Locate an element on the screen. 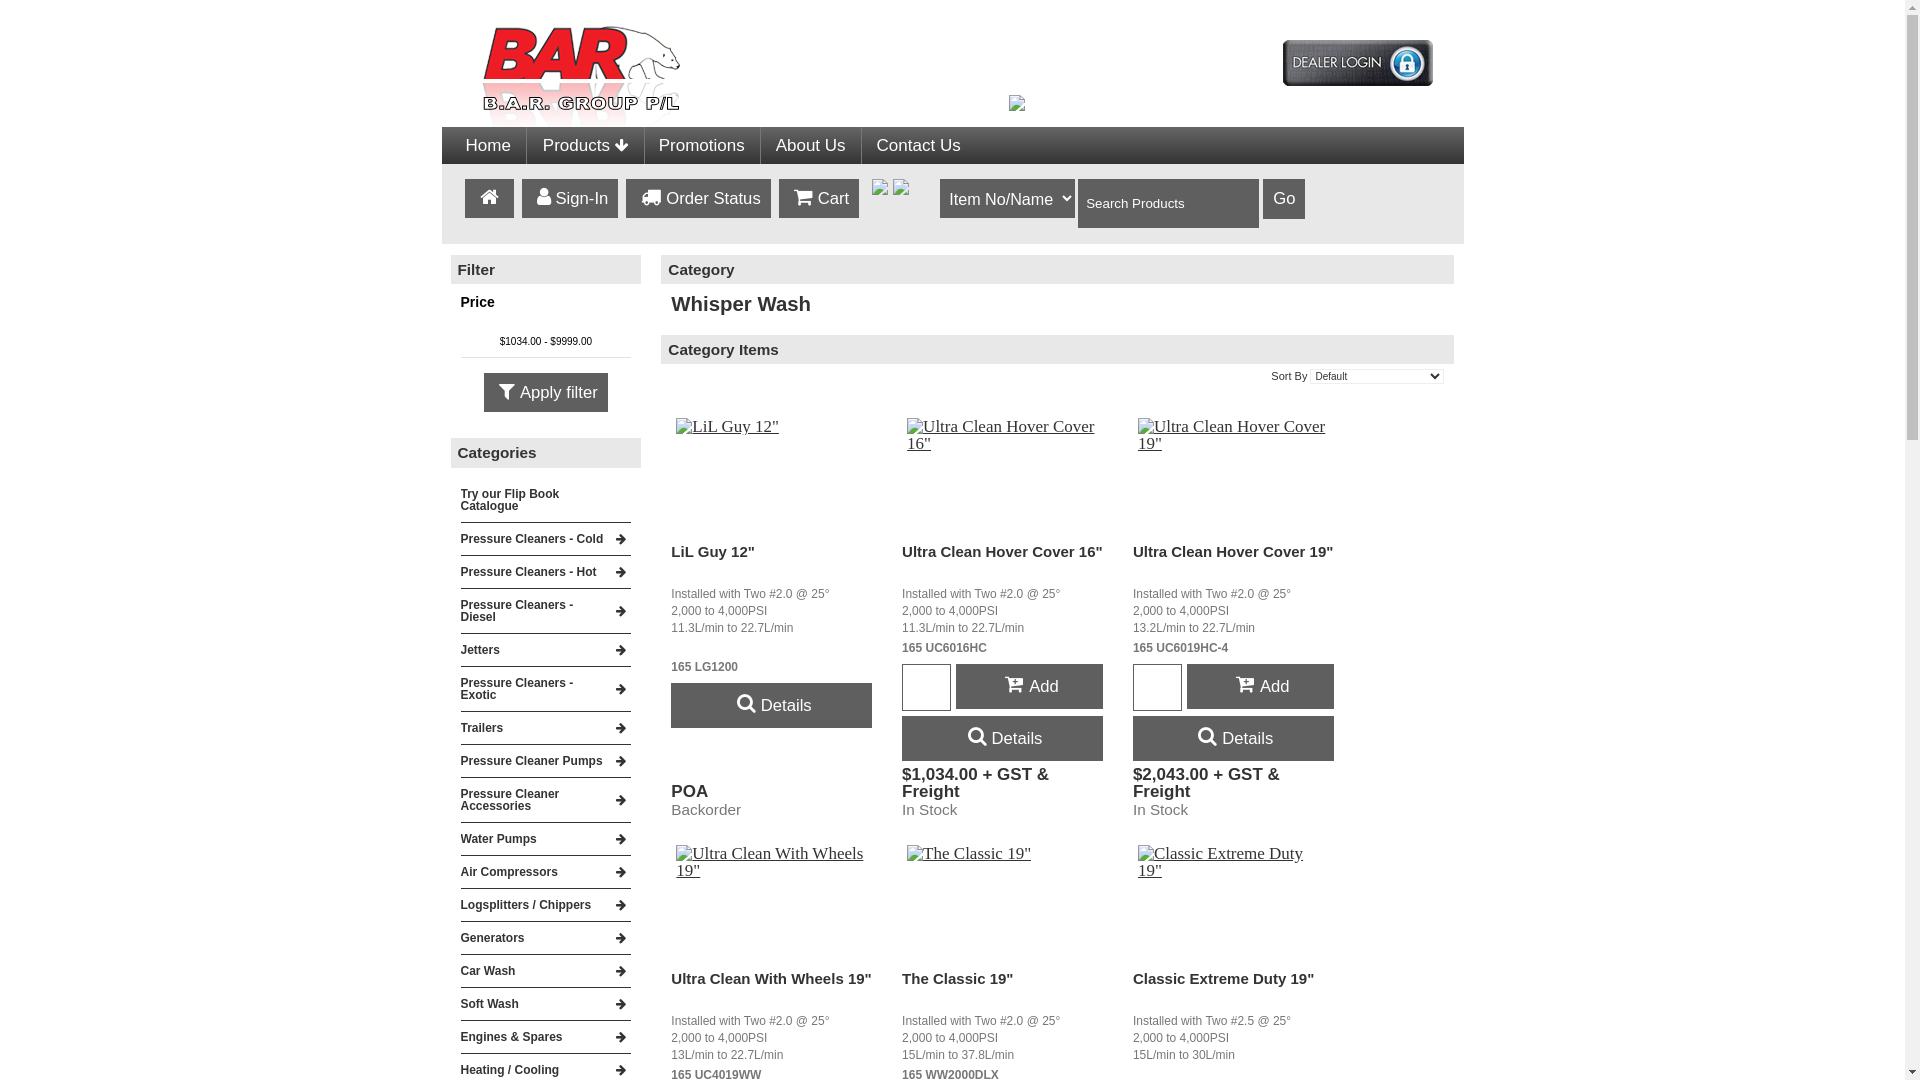  Pumps, Unloaders, Clutches & Hydraulic Kits is located at coordinates (795, 209).